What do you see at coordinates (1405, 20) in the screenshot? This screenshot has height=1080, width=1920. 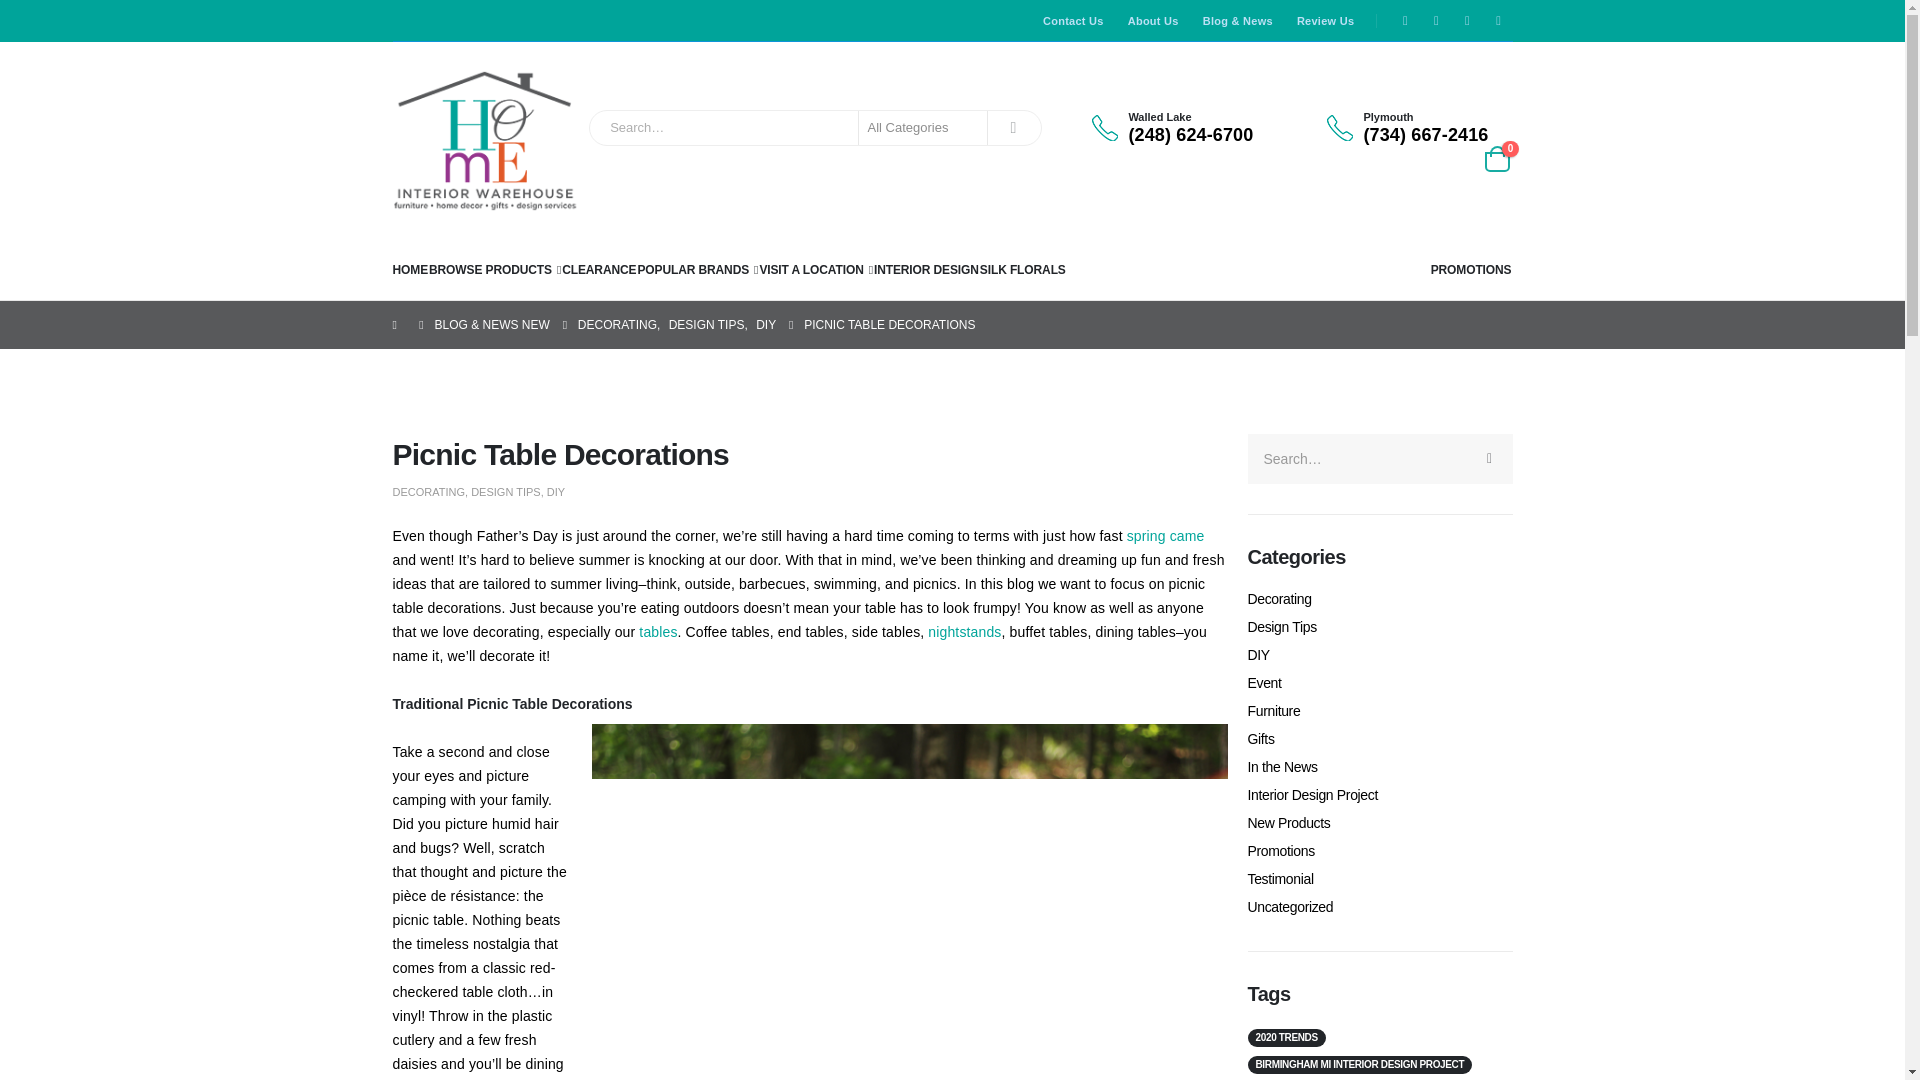 I see `Facebook` at bounding box center [1405, 20].